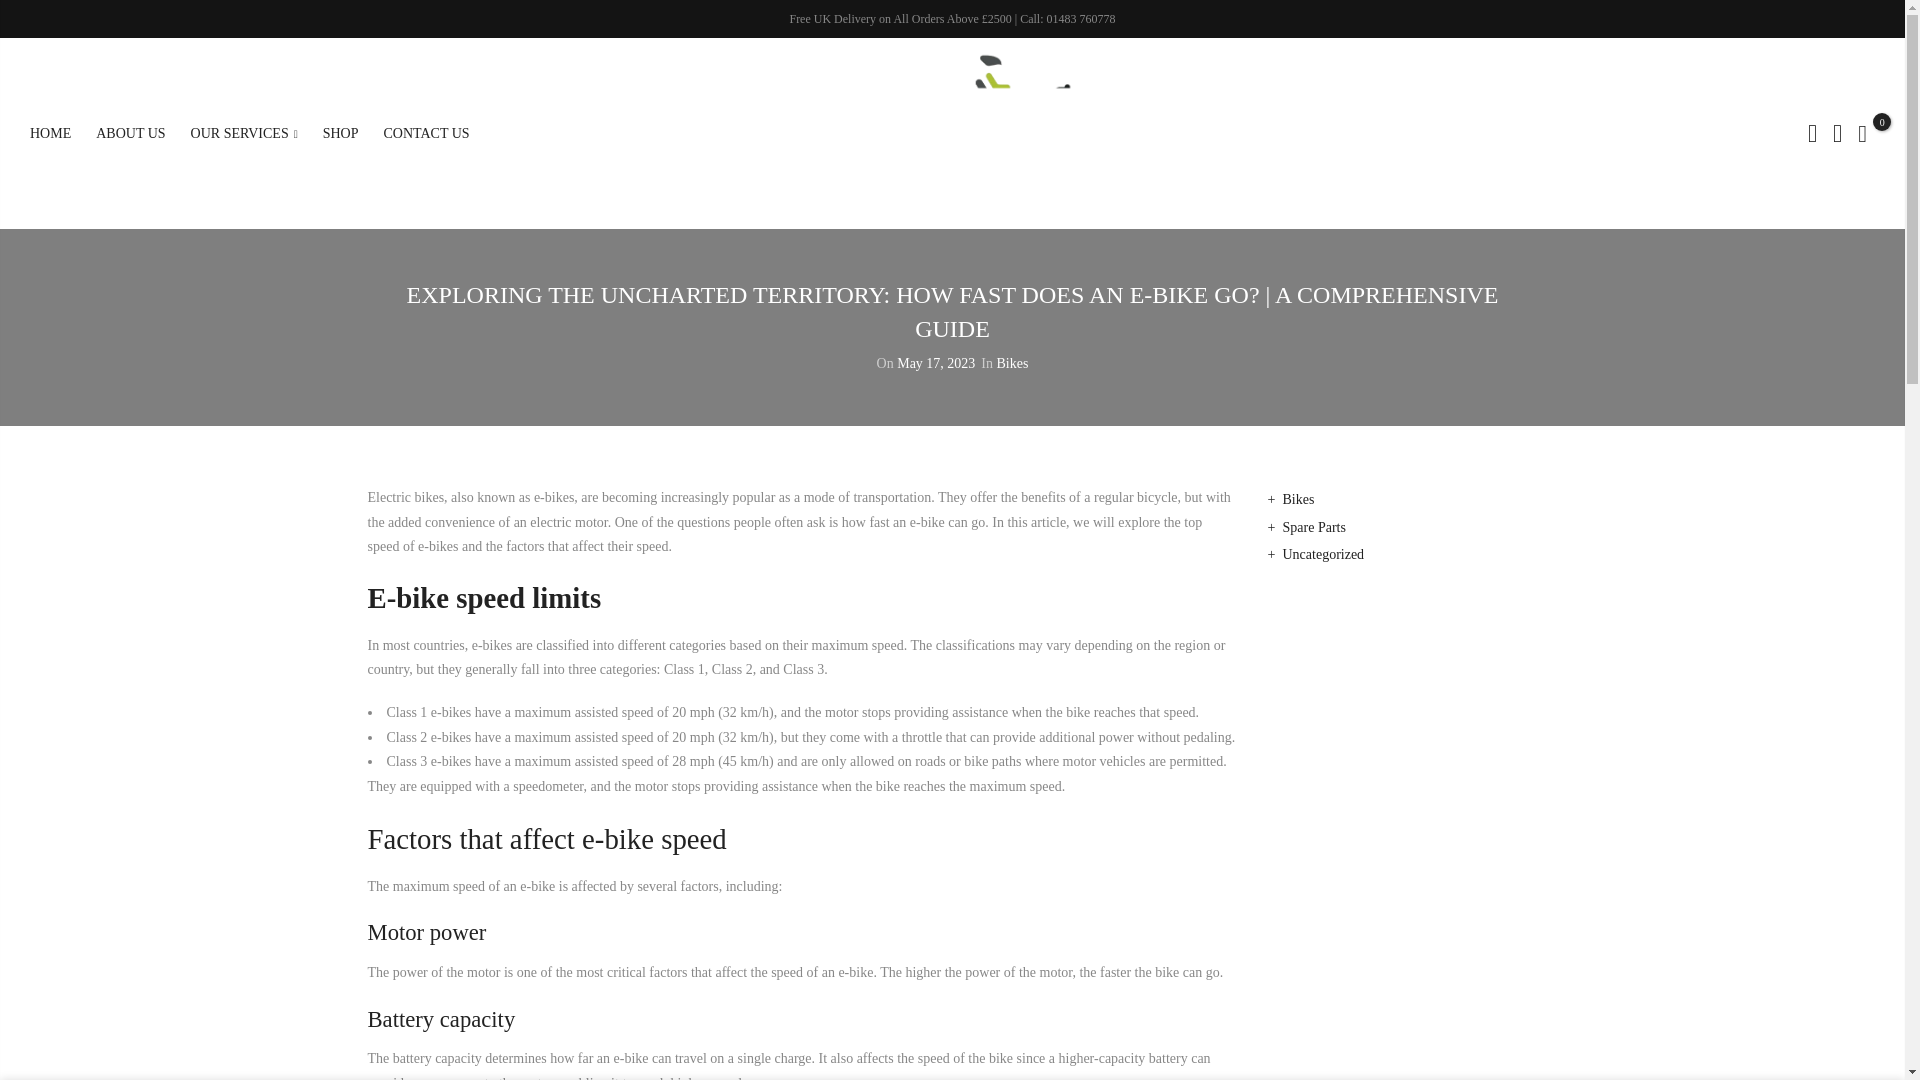 The width and height of the screenshot is (1920, 1080). What do you see at coordinates (1298, 499) in the screenshot?
I see `Bikes` at bounding box center [1298, 499].